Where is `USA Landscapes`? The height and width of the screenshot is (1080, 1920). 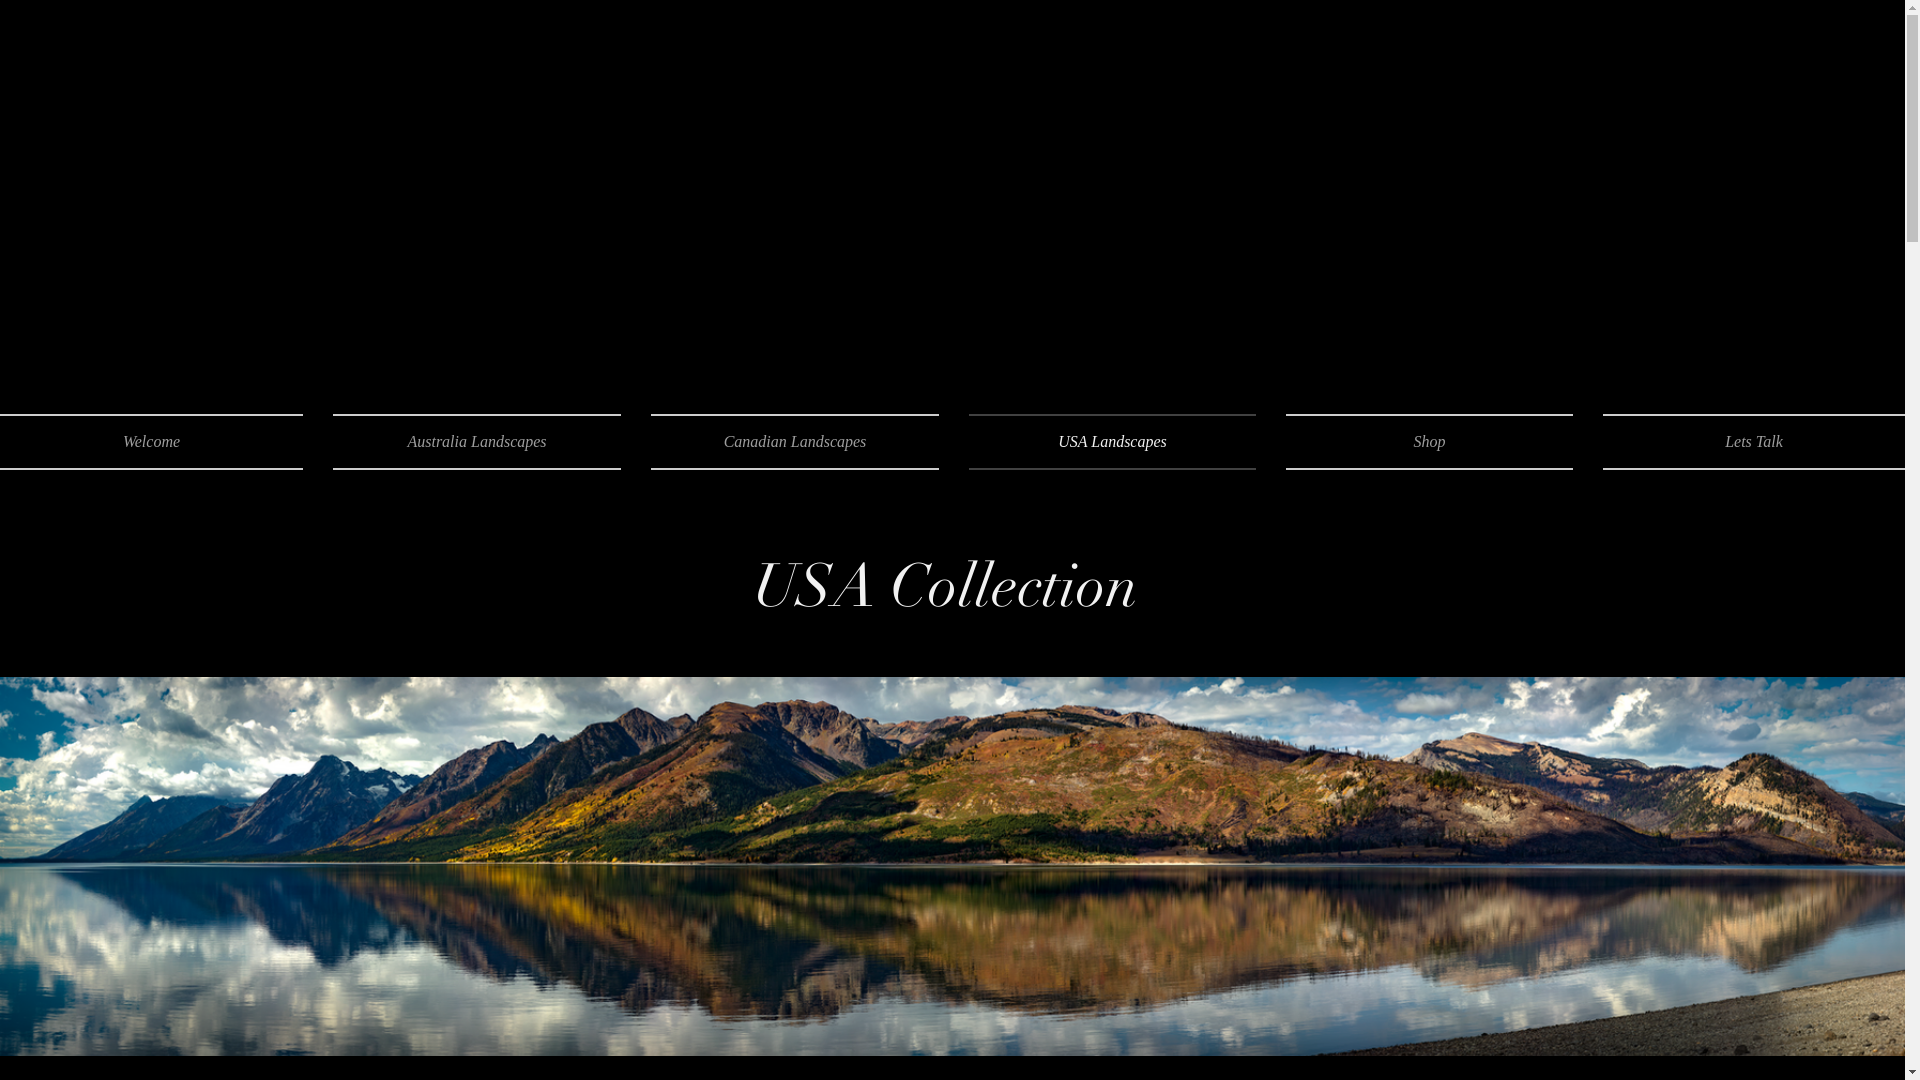
USA Landscapes is located at coordinates (1112, 442).